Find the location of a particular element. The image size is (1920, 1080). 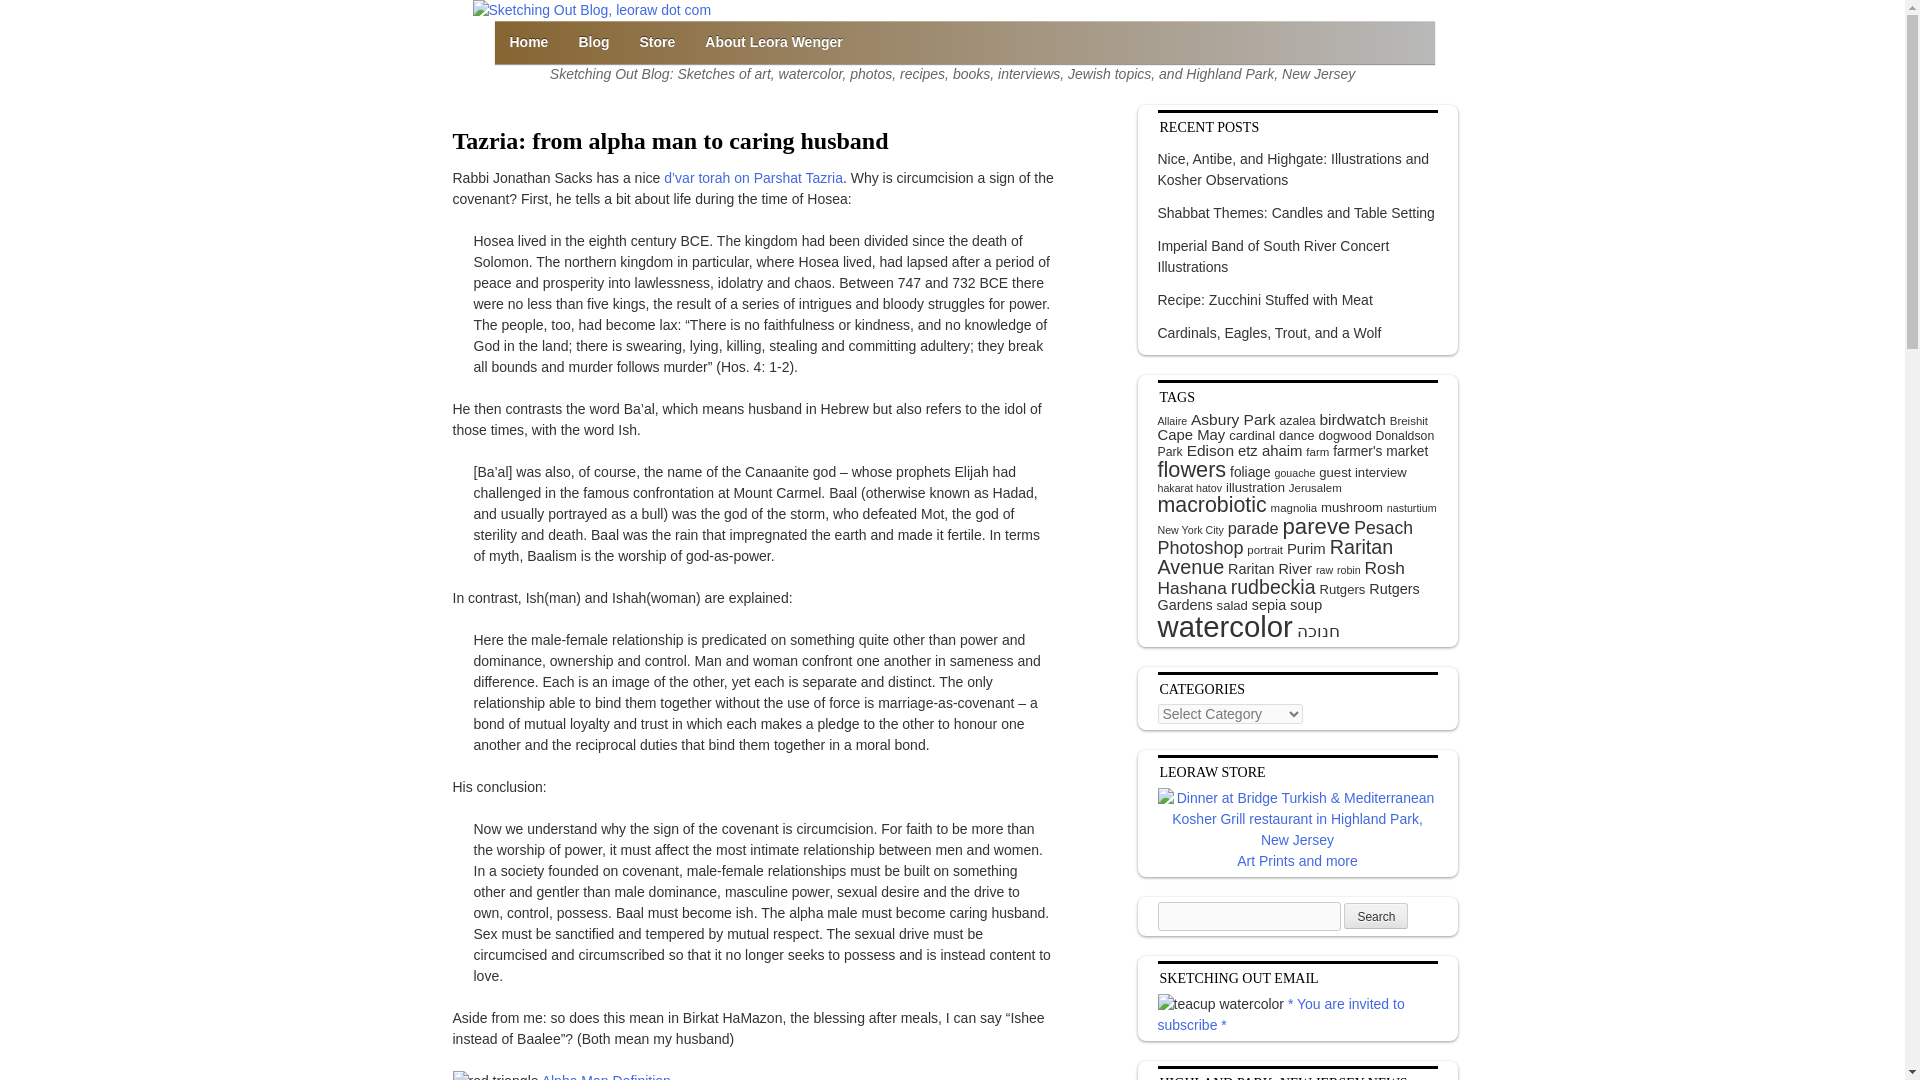

Alpha Man Definition is located at coordinates (606, 1076).